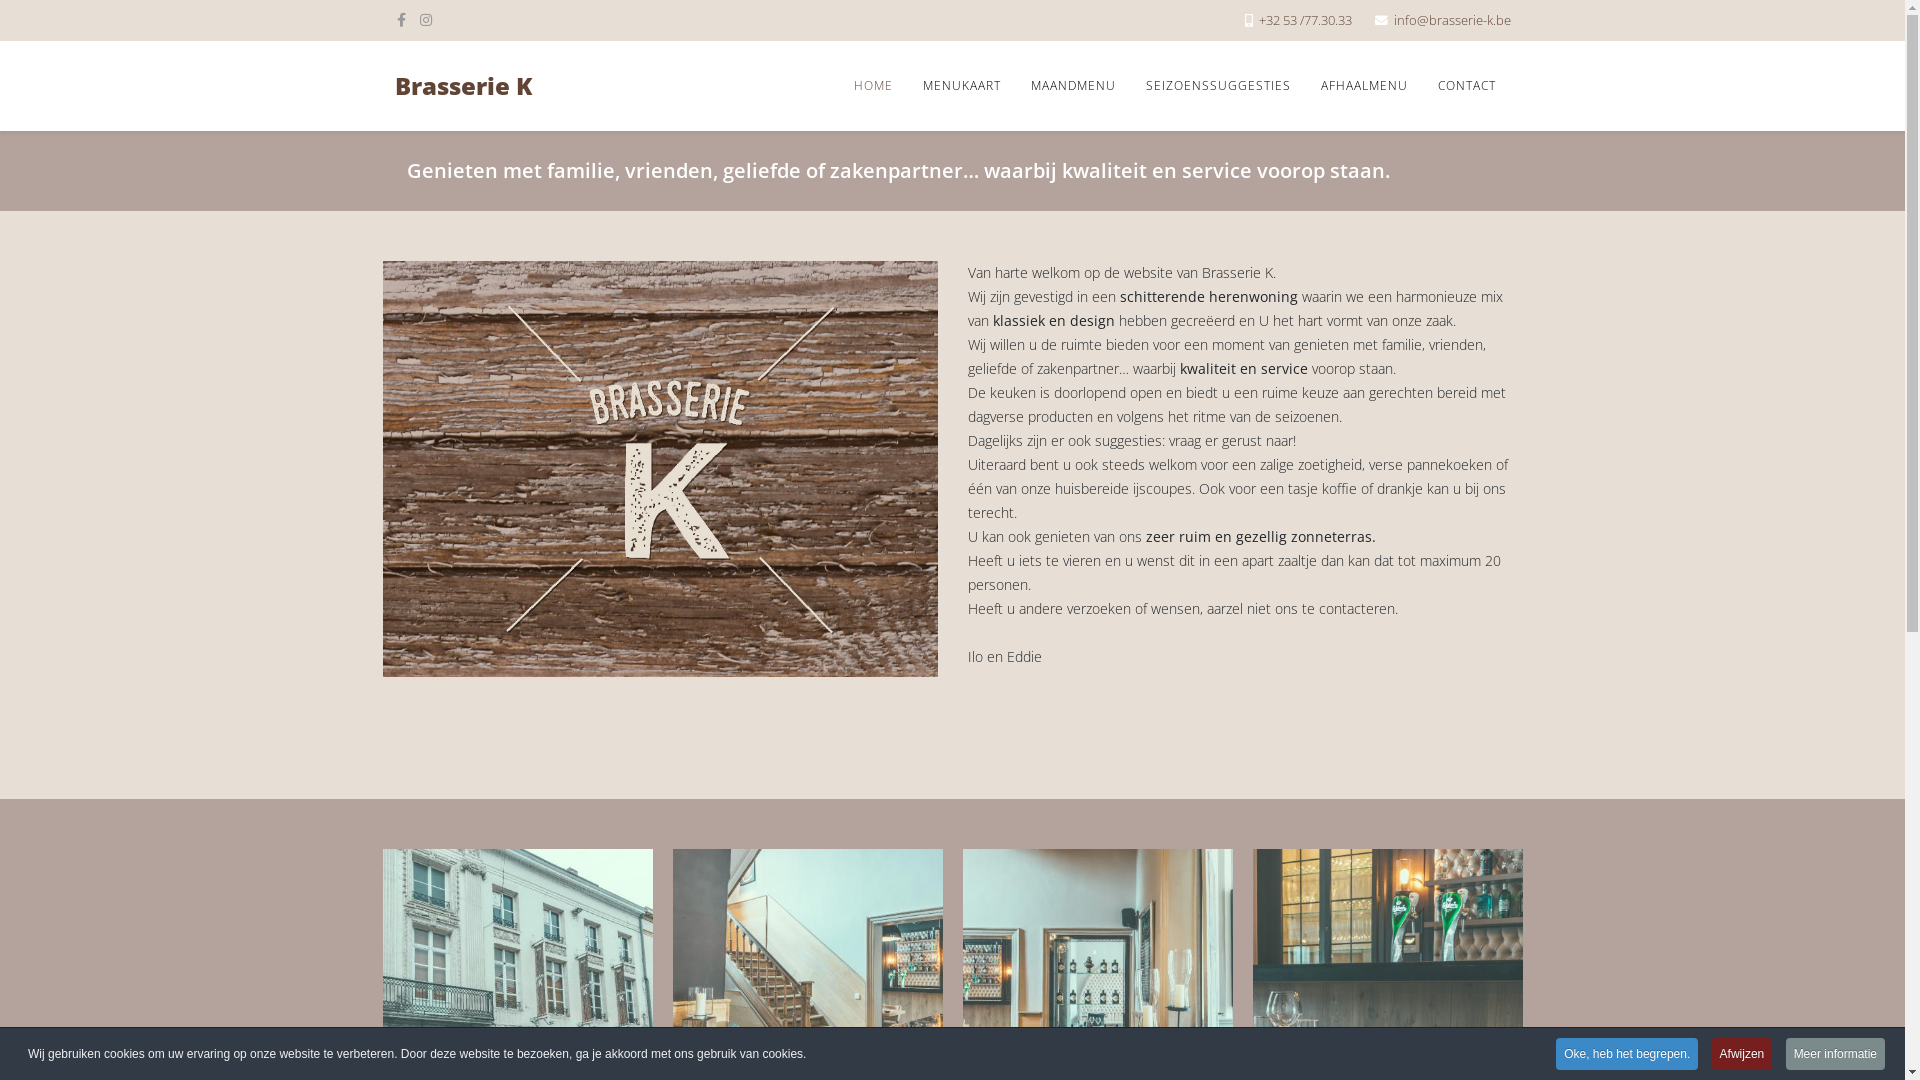 The height and width of the screenshot is (1080, 1920). I want to click on Meer informatie, so click(1836, 1054).